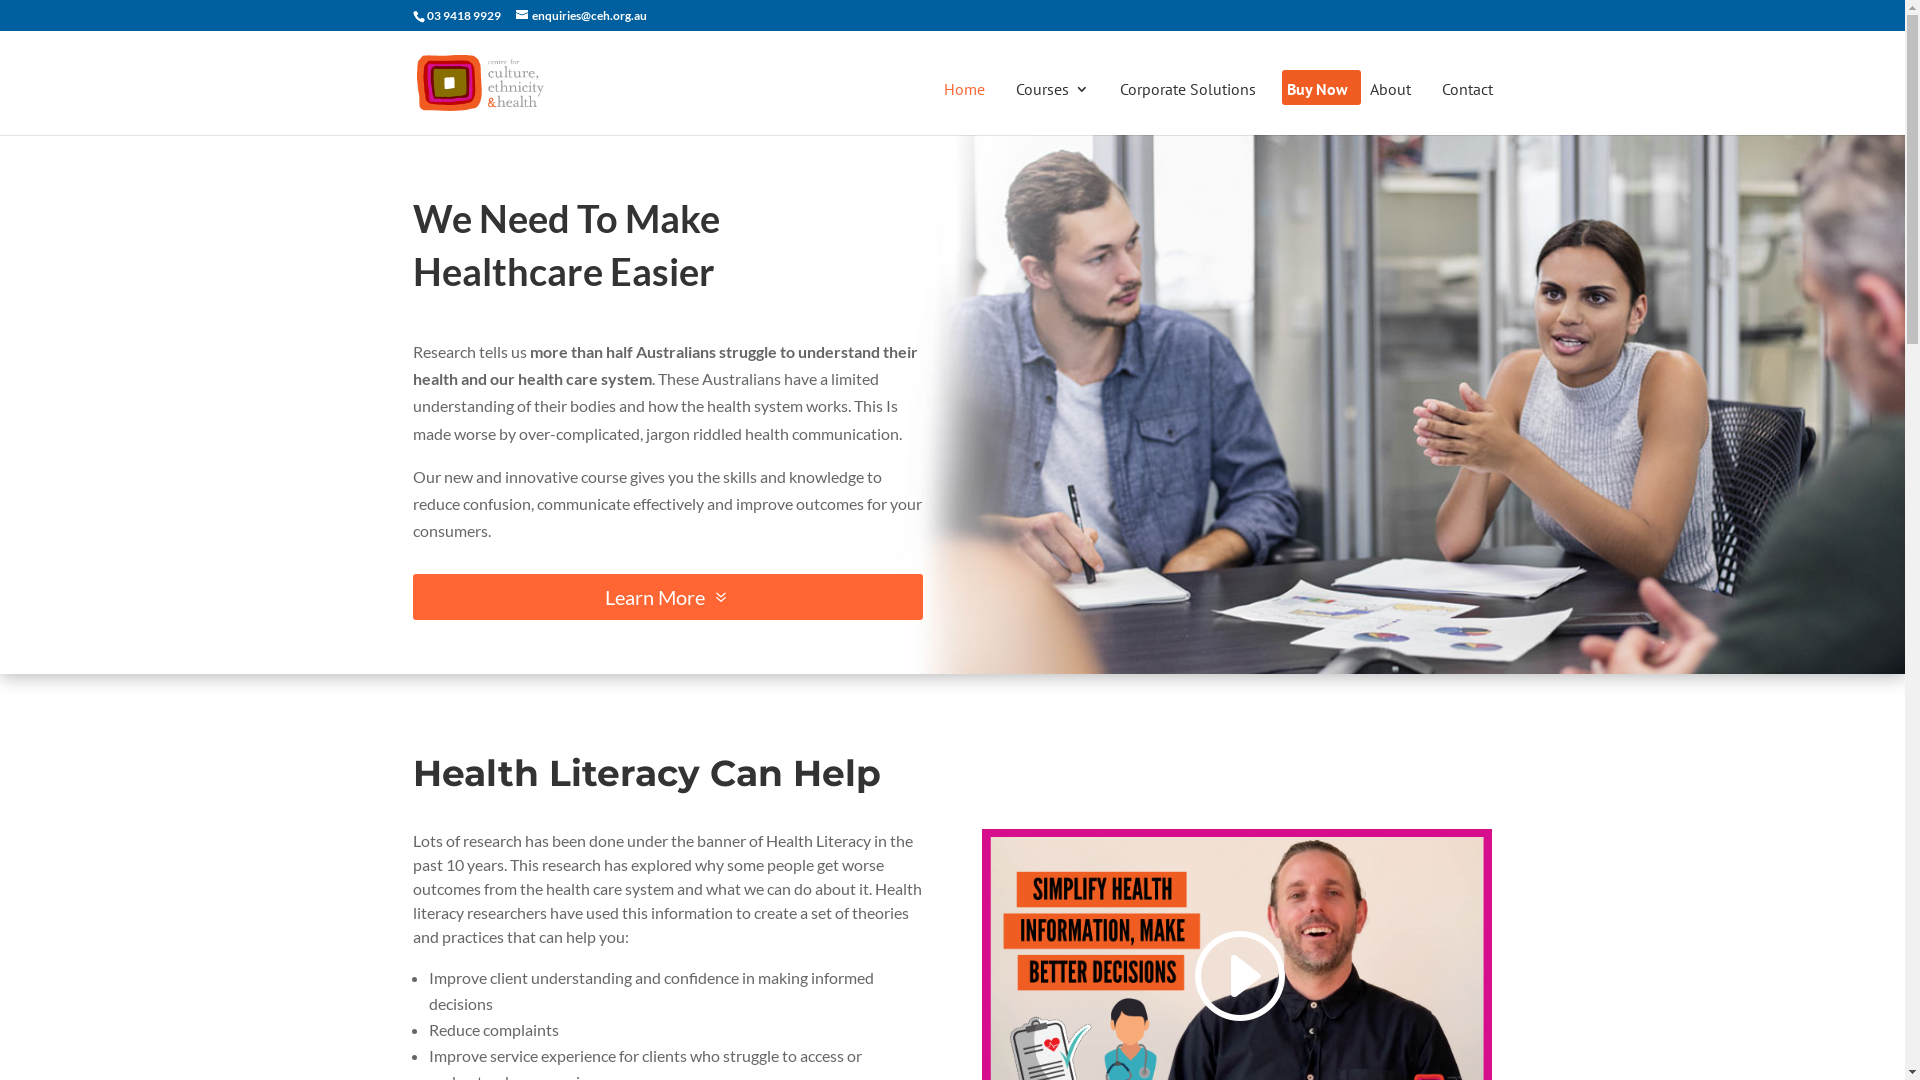 The height and width of the screenshot is (1080, 1920). I want to click on Learn More, so click(667, 597).